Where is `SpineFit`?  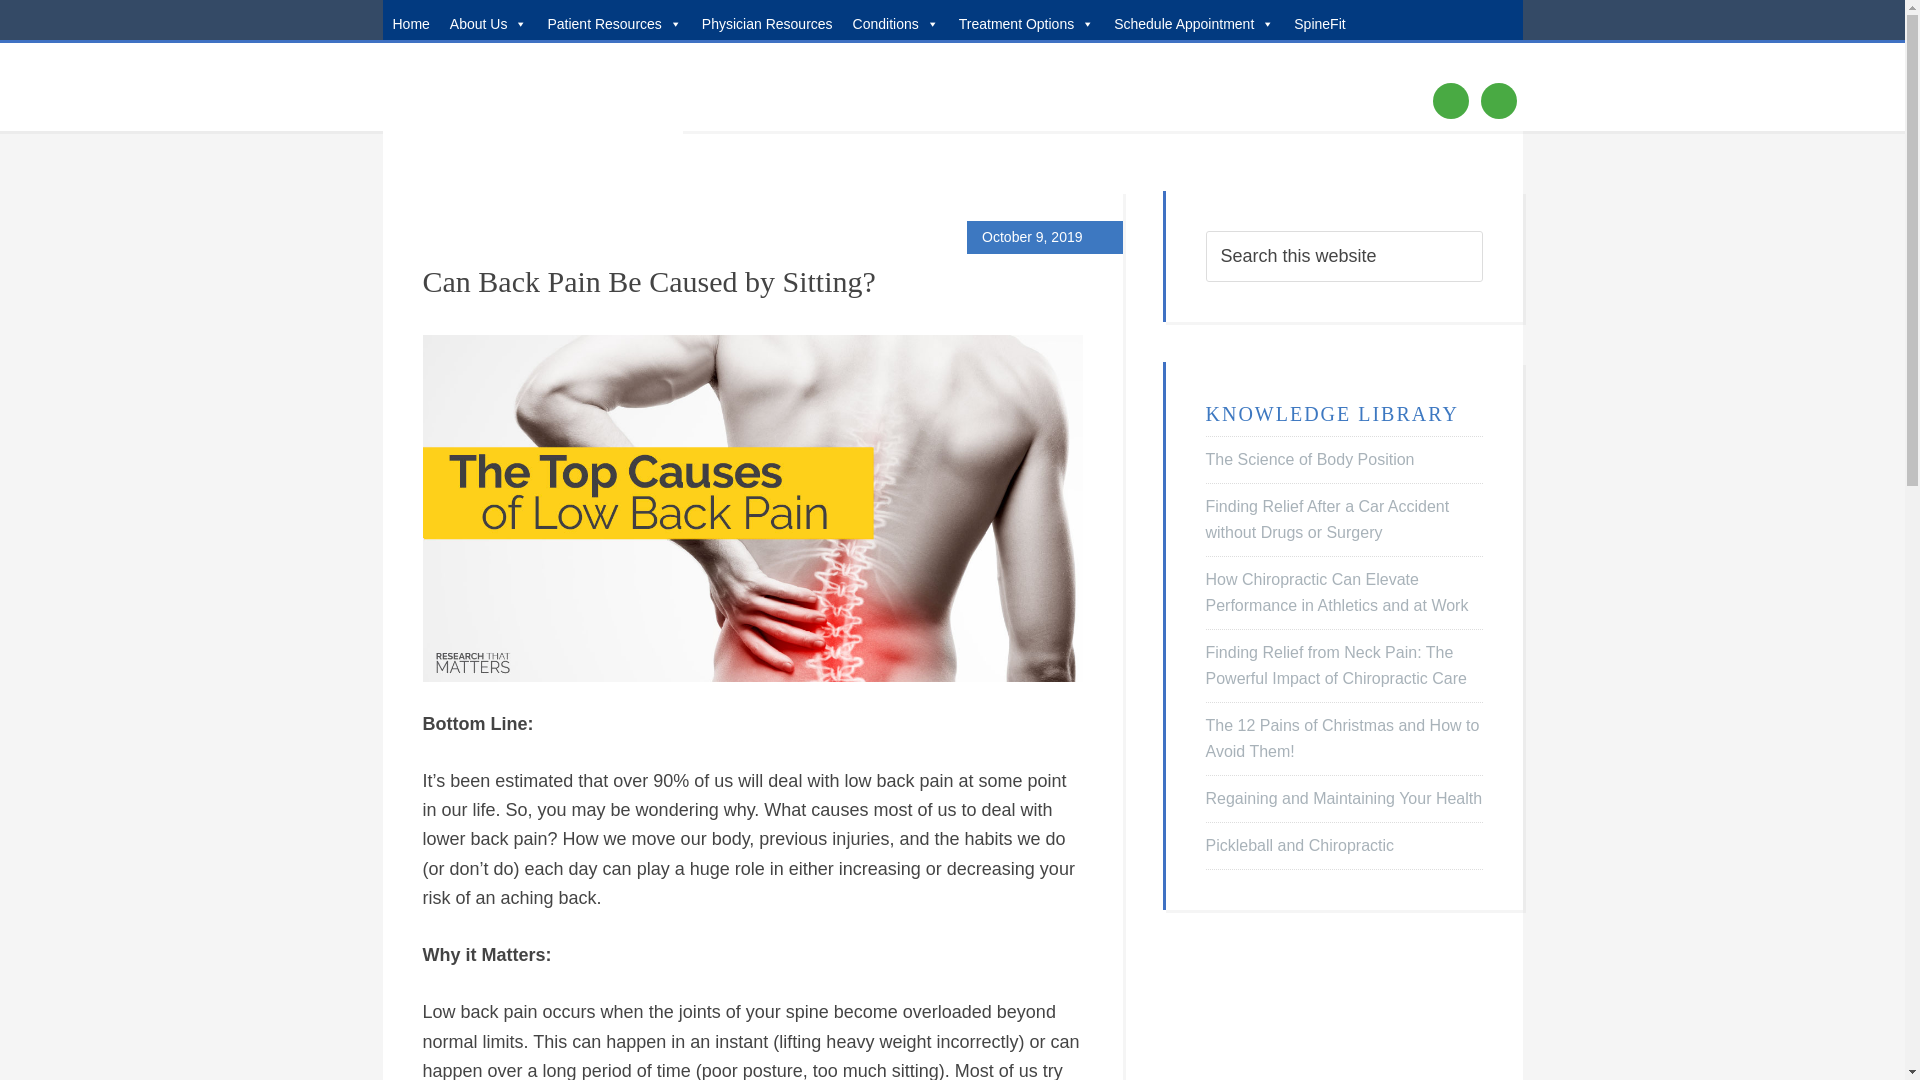
SpineFit is located at coordinates (1320, 20).